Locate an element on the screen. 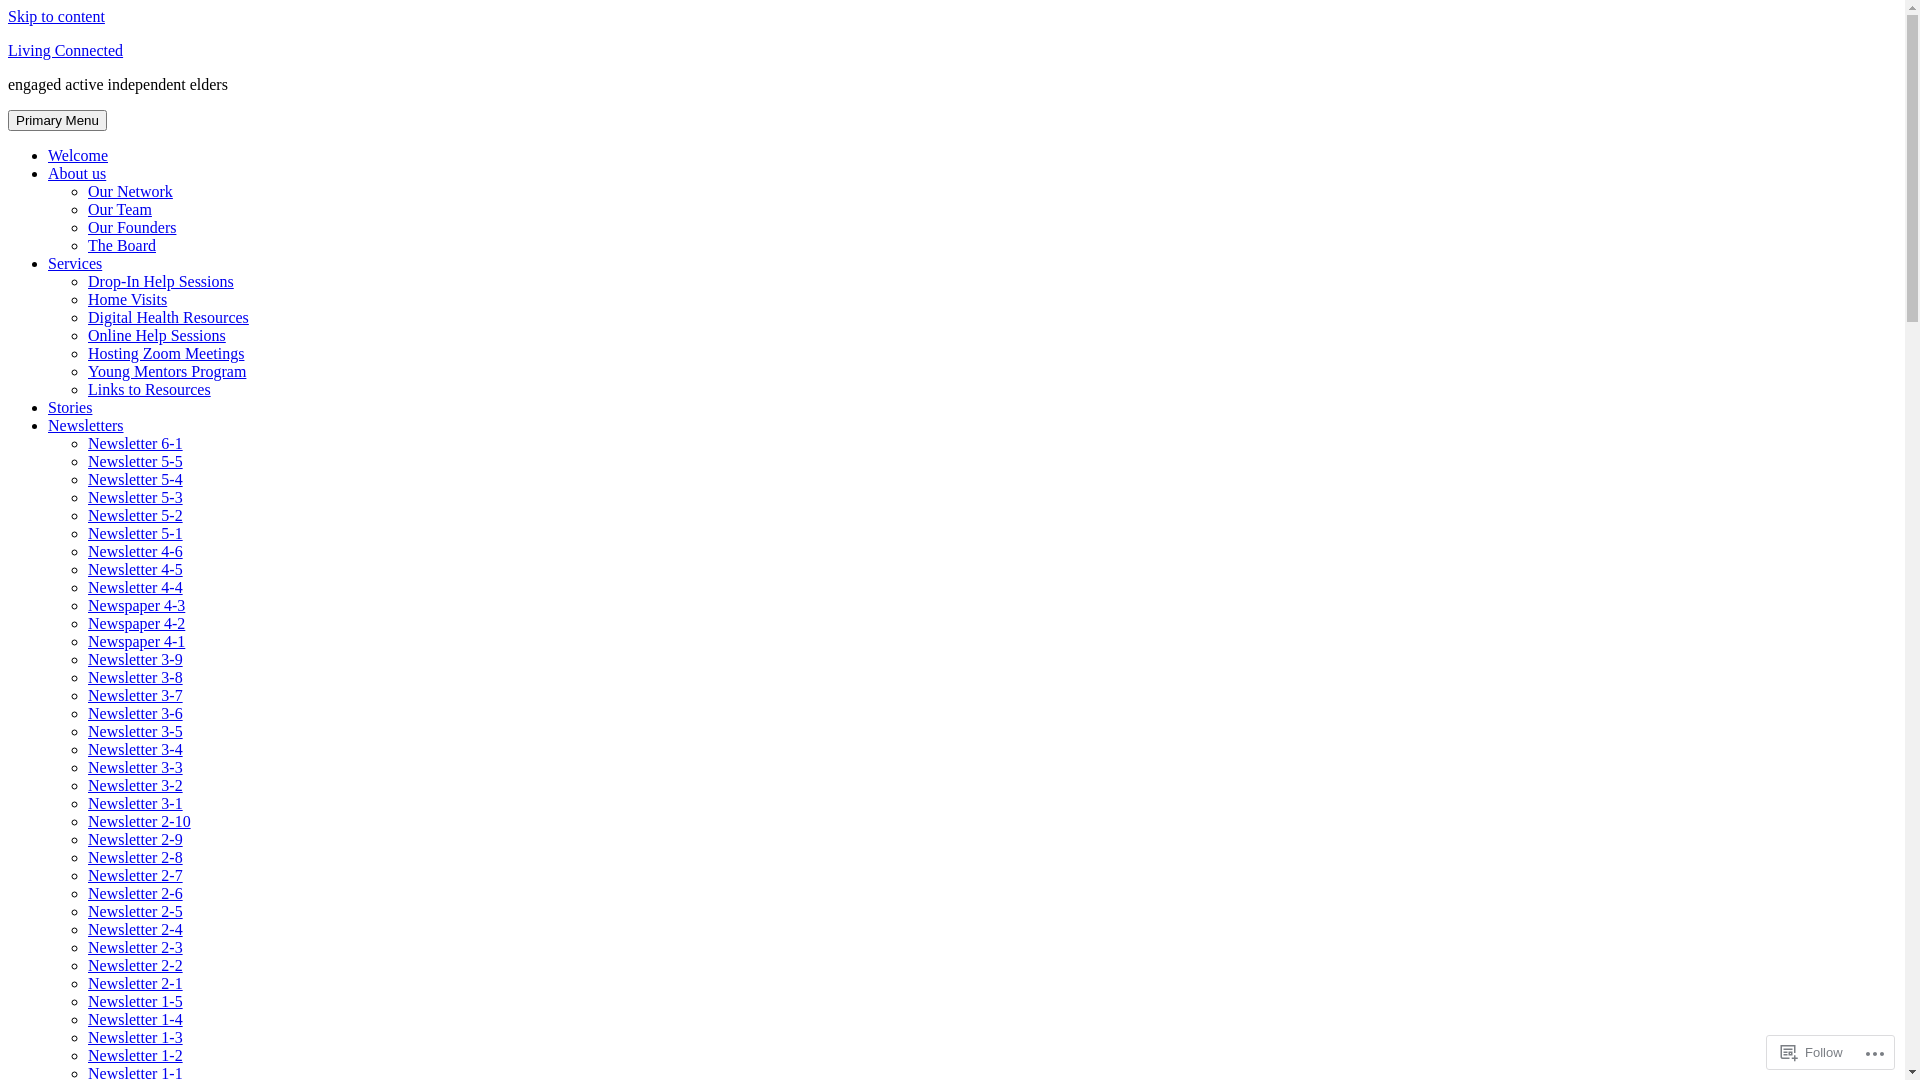 Image resolution: width=1920 pixels, height=1080 pixels. Newsletter 4-6 is located at coordinates (136, 552).